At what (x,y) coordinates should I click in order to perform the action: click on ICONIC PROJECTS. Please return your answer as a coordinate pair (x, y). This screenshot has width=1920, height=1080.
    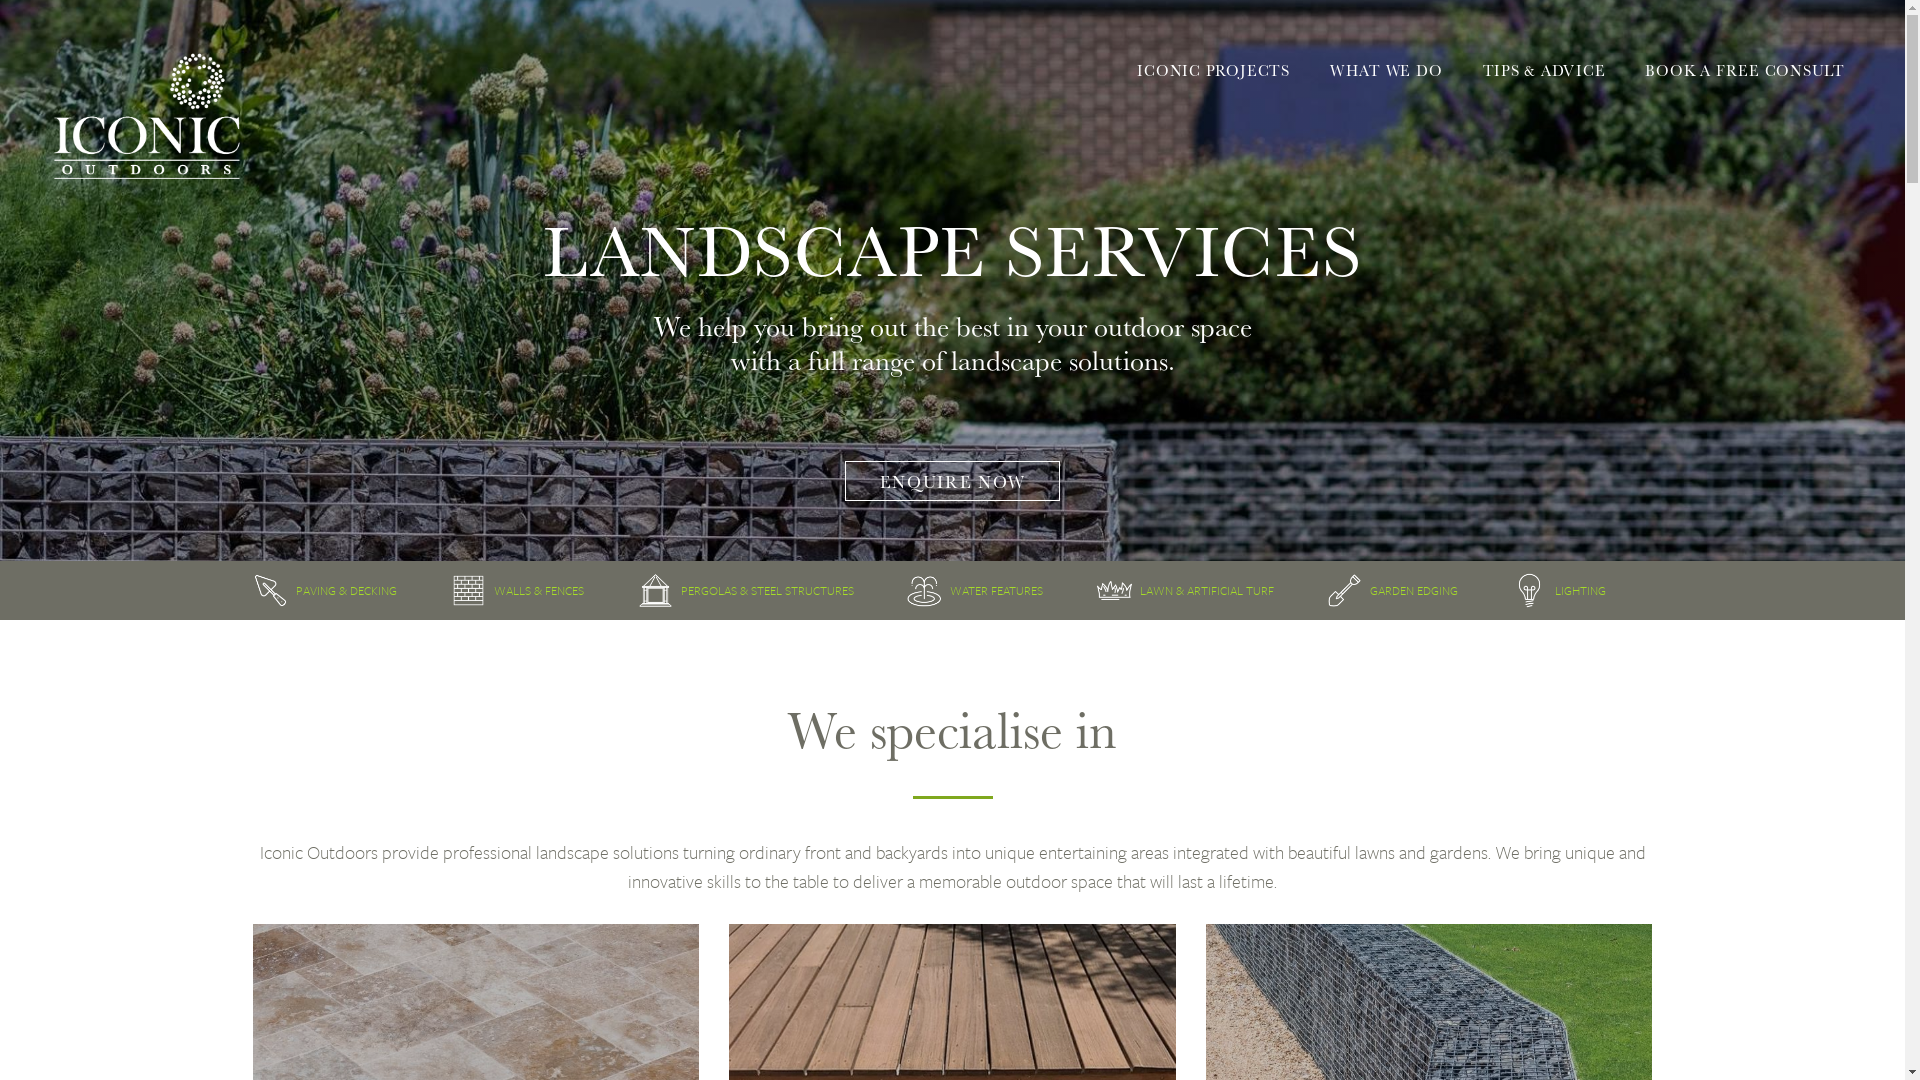
    Looking at the image, I should click on (1213, 70).